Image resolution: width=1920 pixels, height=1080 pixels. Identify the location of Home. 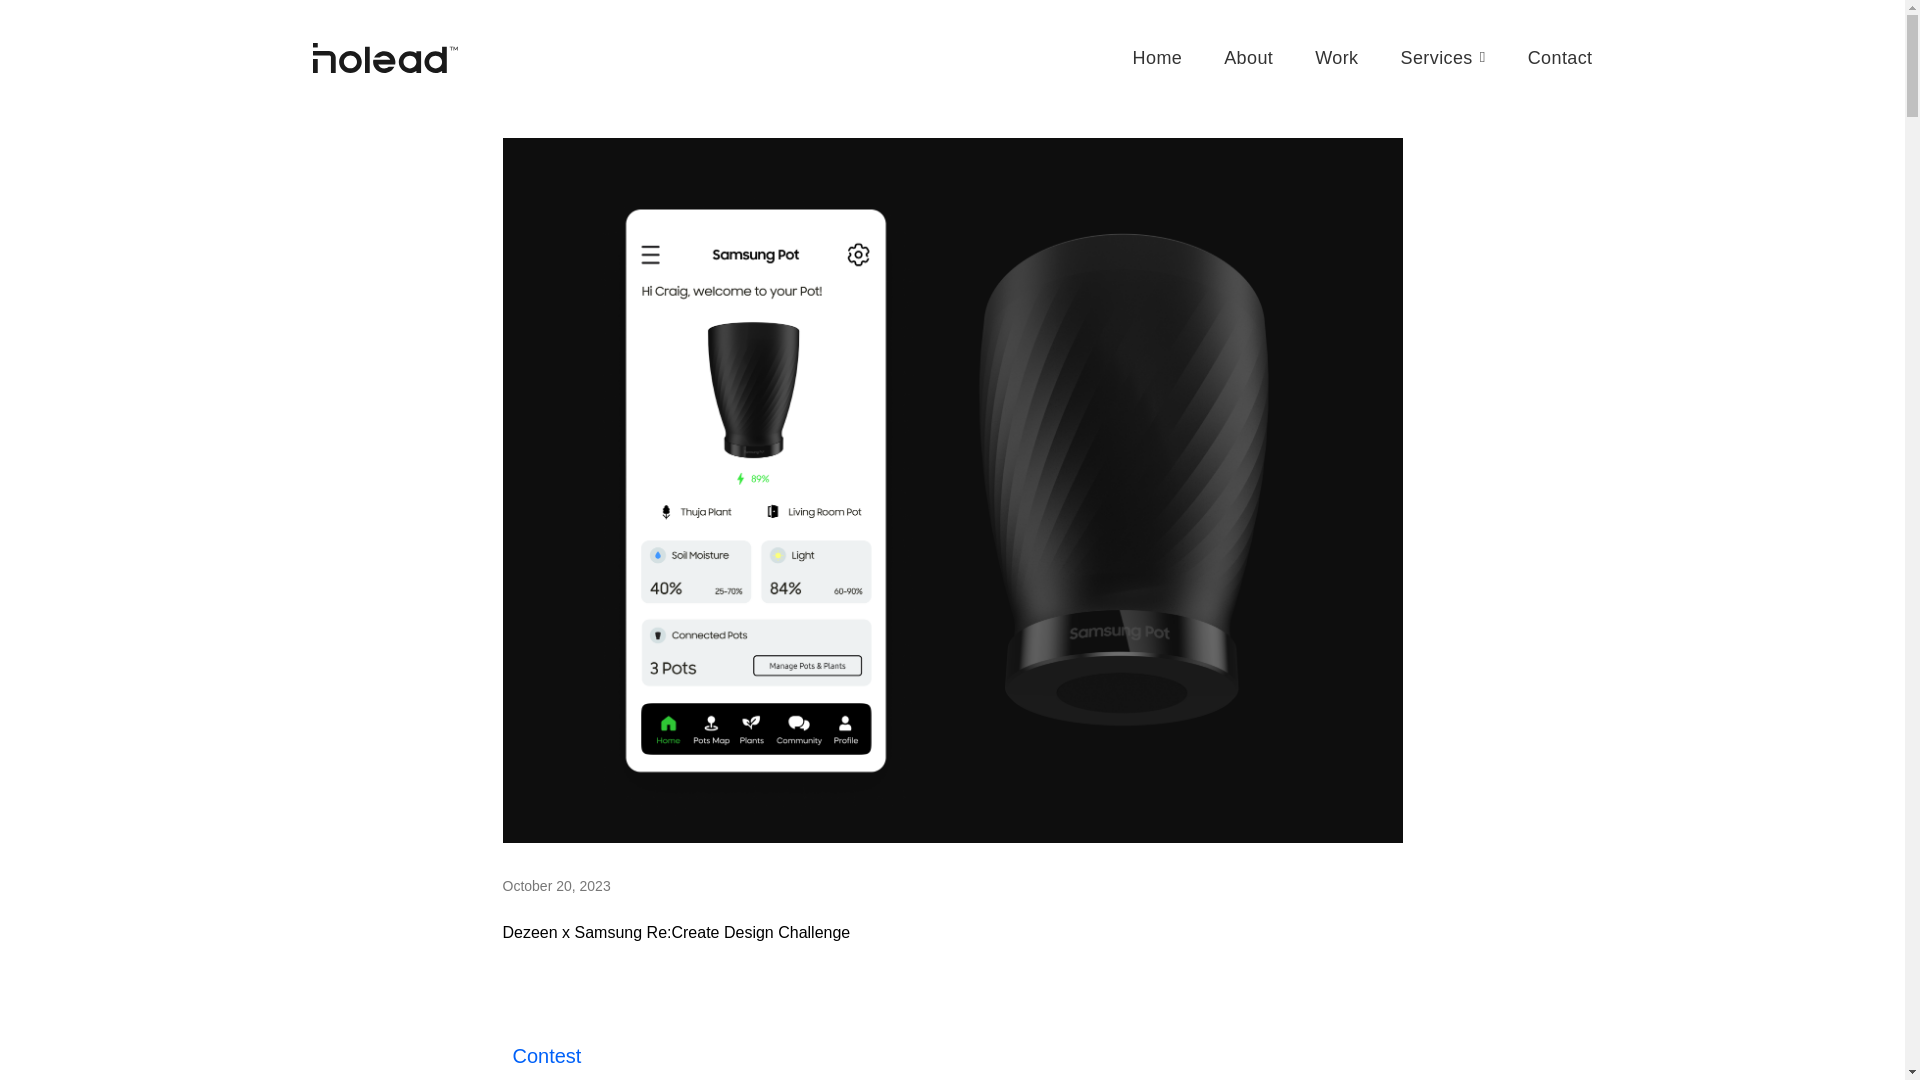
(1157, 58).